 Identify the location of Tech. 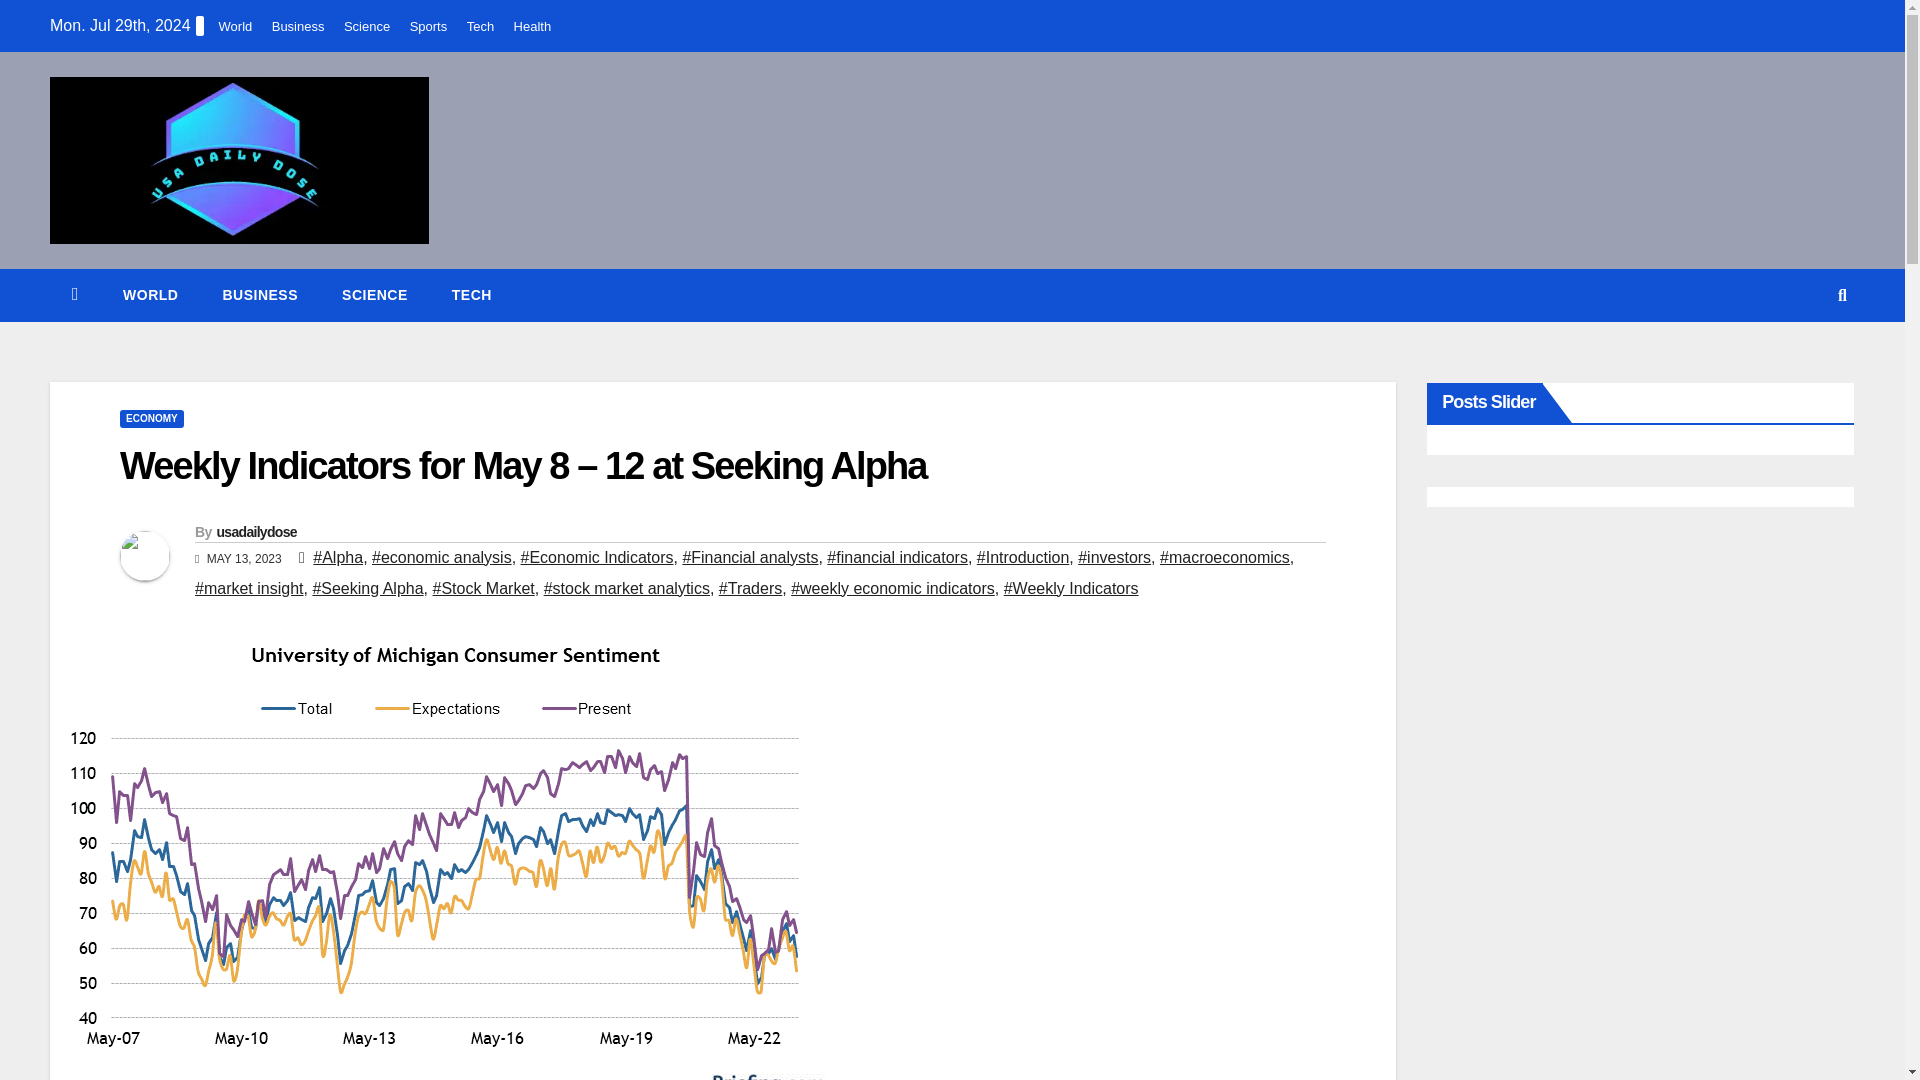
(480, 26).